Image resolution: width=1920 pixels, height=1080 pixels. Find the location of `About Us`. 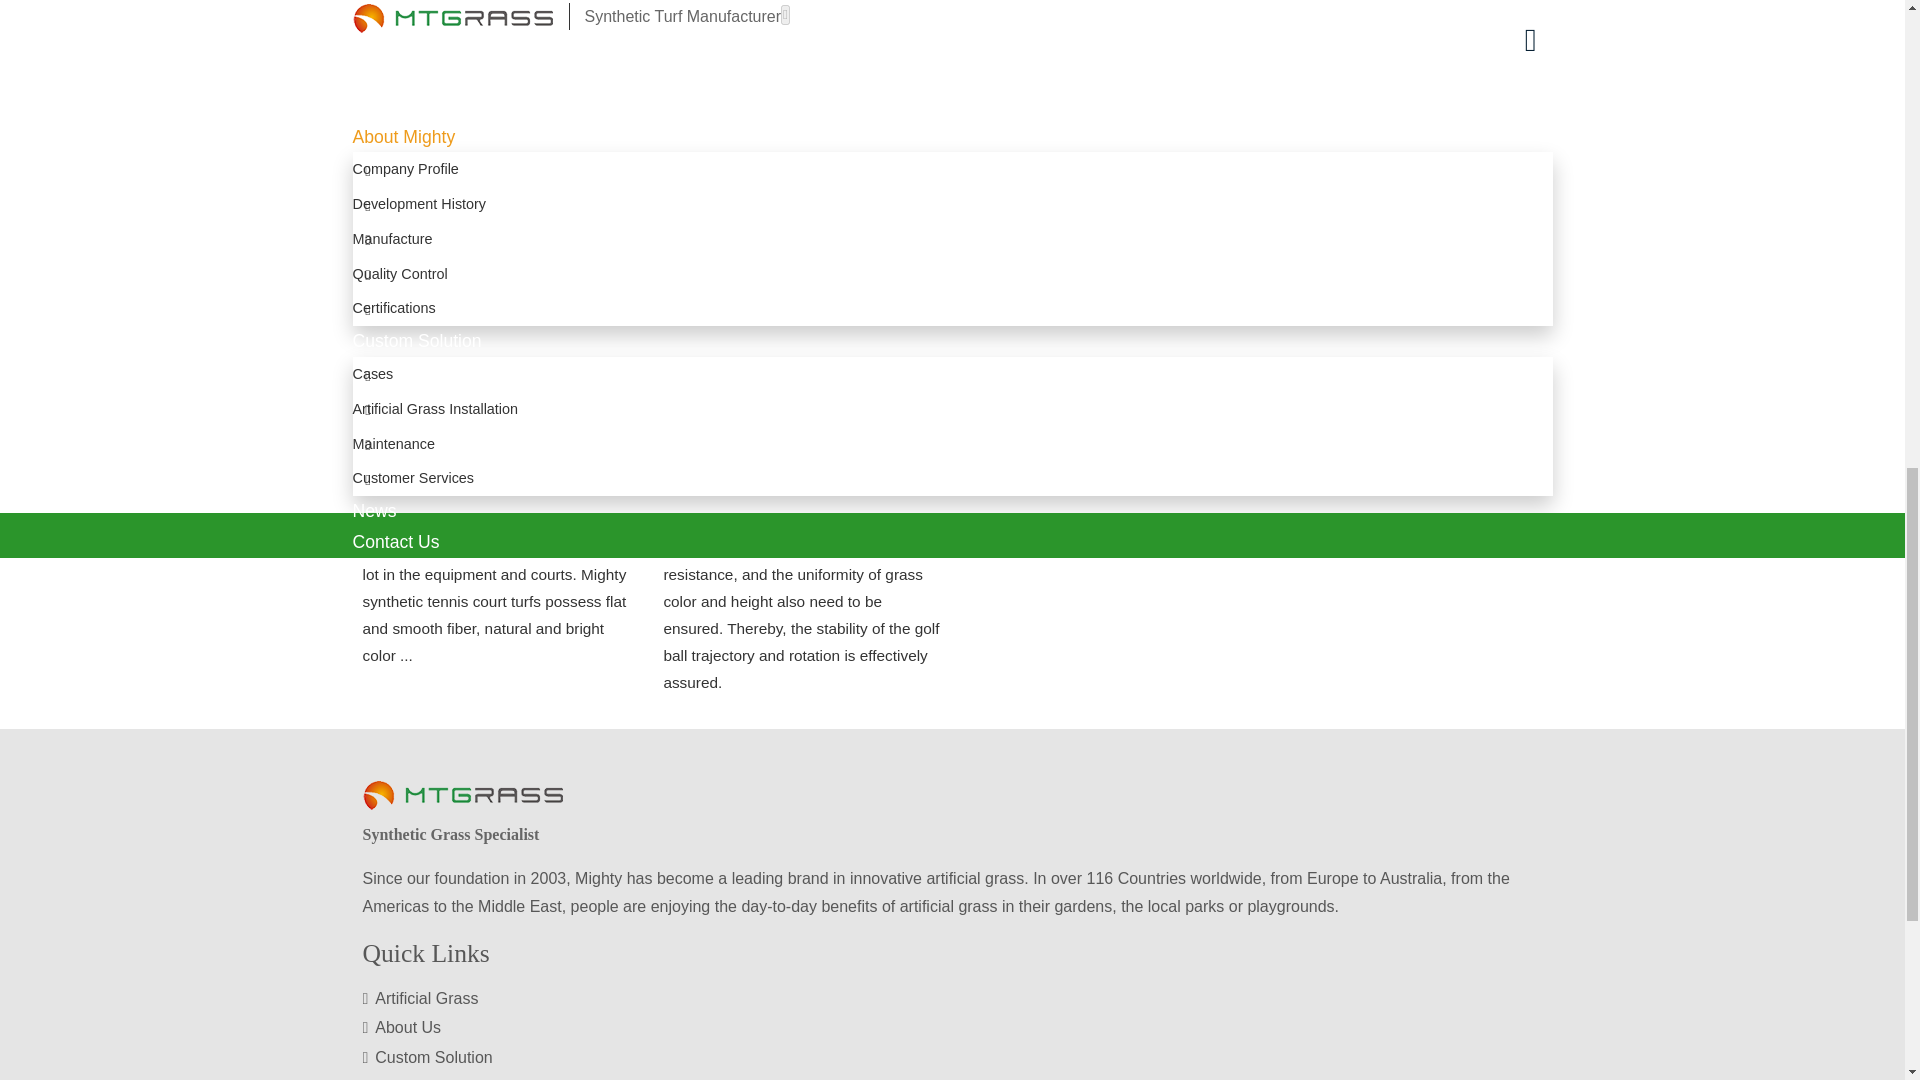

About Us is located at coordinates (952, 1029).